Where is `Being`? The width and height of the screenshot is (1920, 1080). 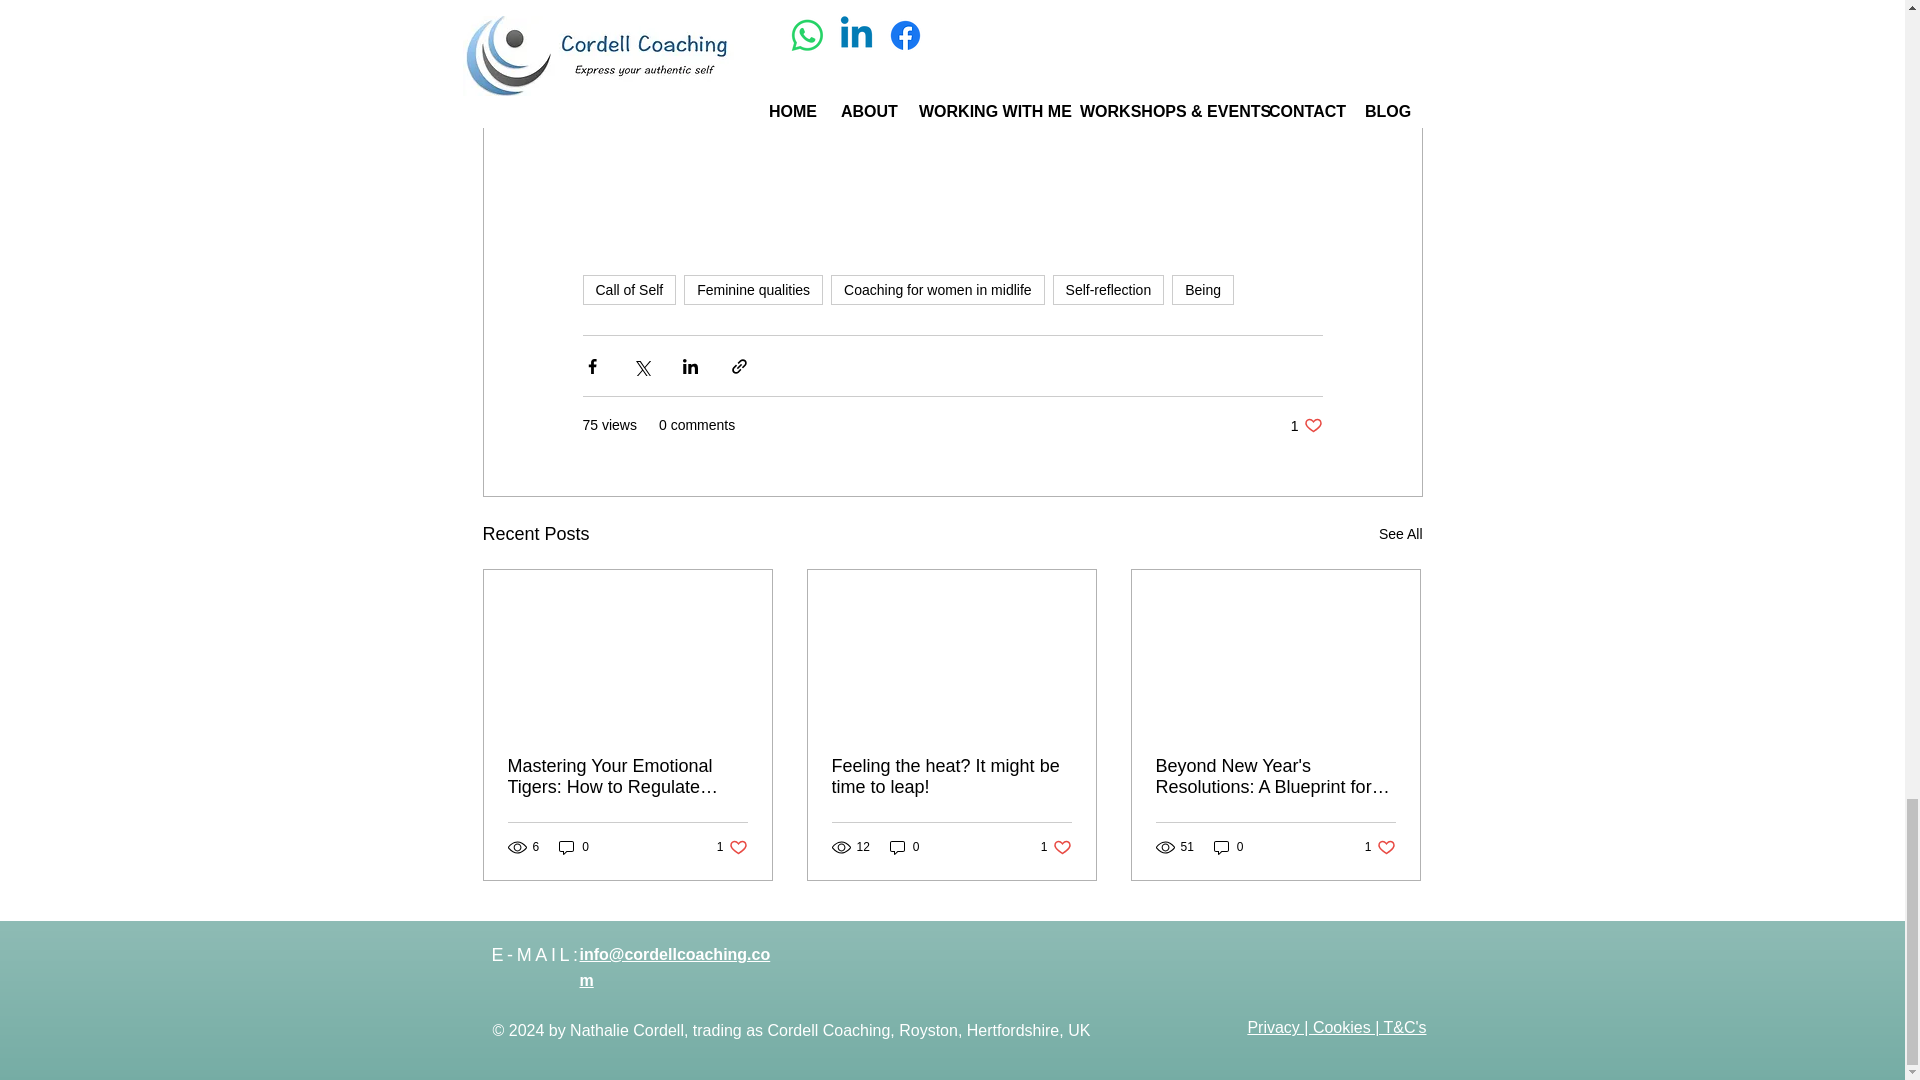
Being is located at coordinates (628, 290).